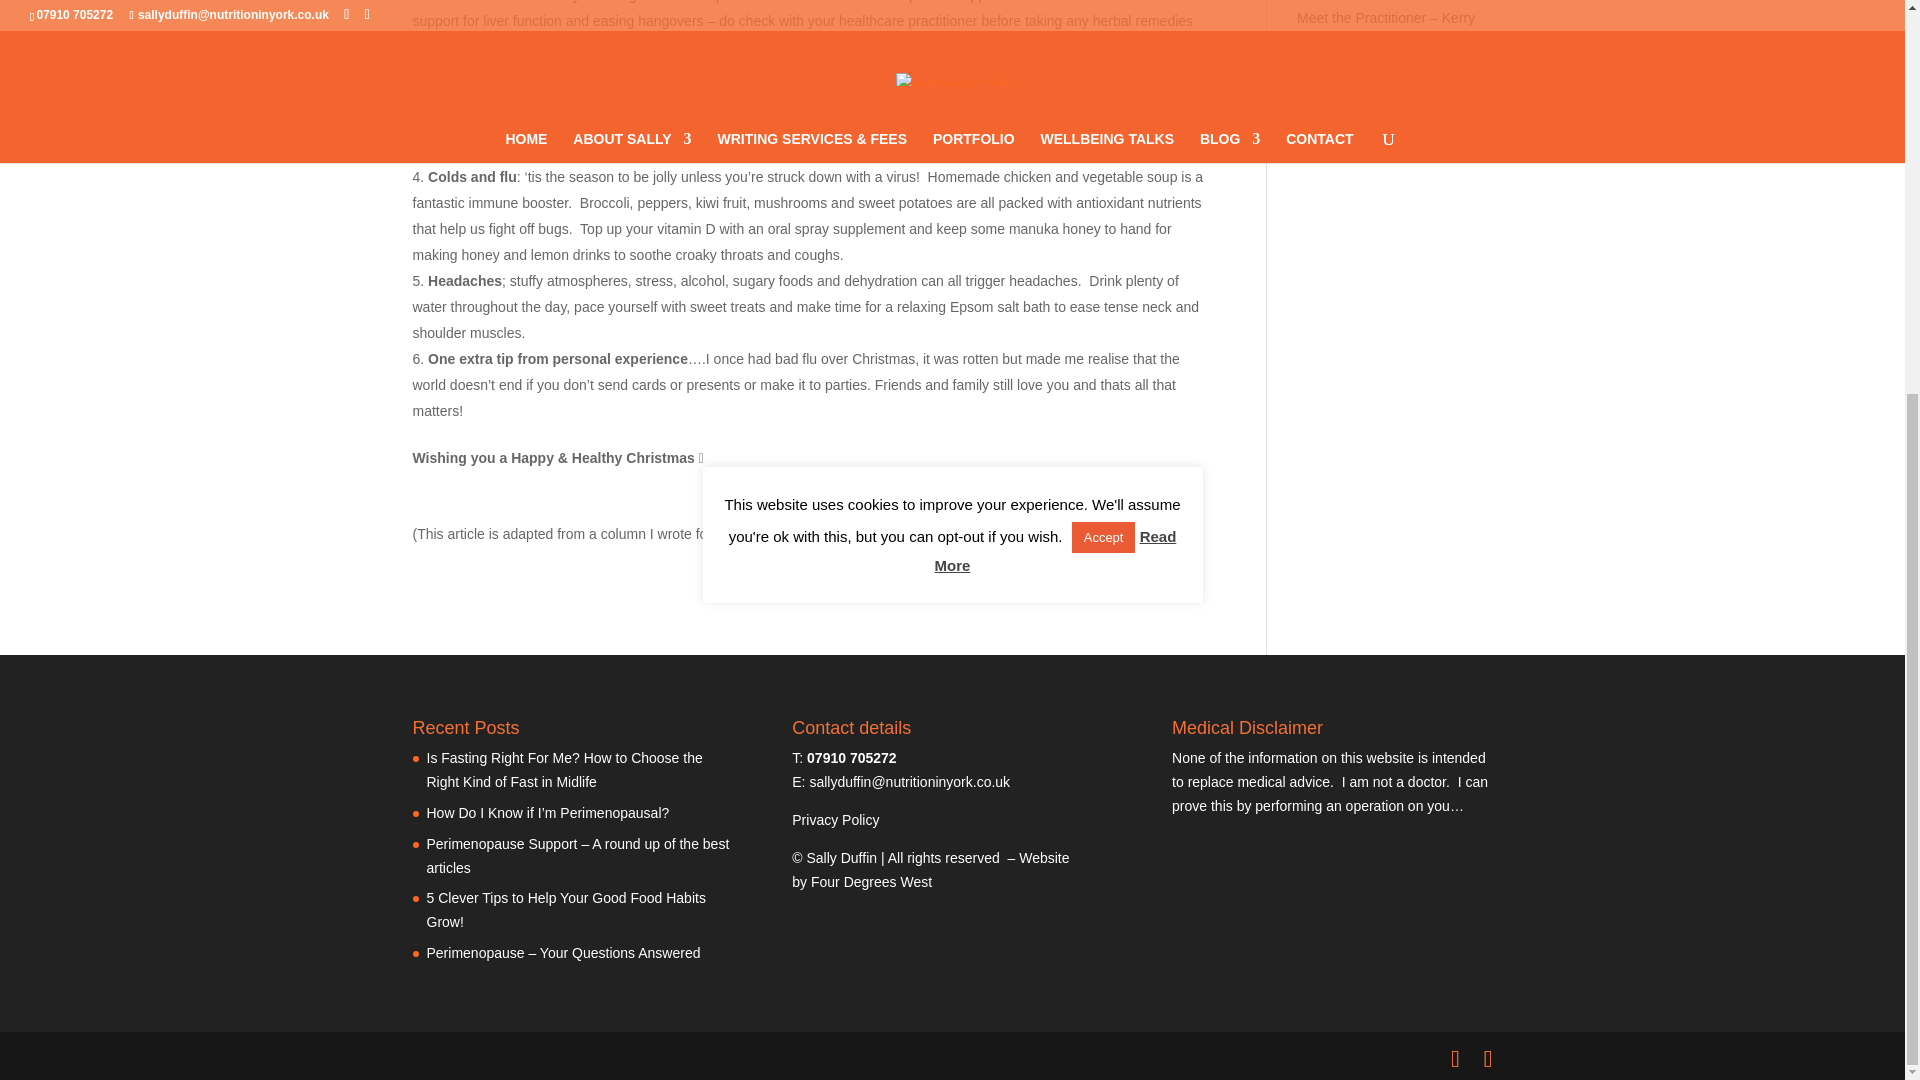 The height and width of the screenshot is (1080, 1920). I want to click on The Press, so click(782, 534).